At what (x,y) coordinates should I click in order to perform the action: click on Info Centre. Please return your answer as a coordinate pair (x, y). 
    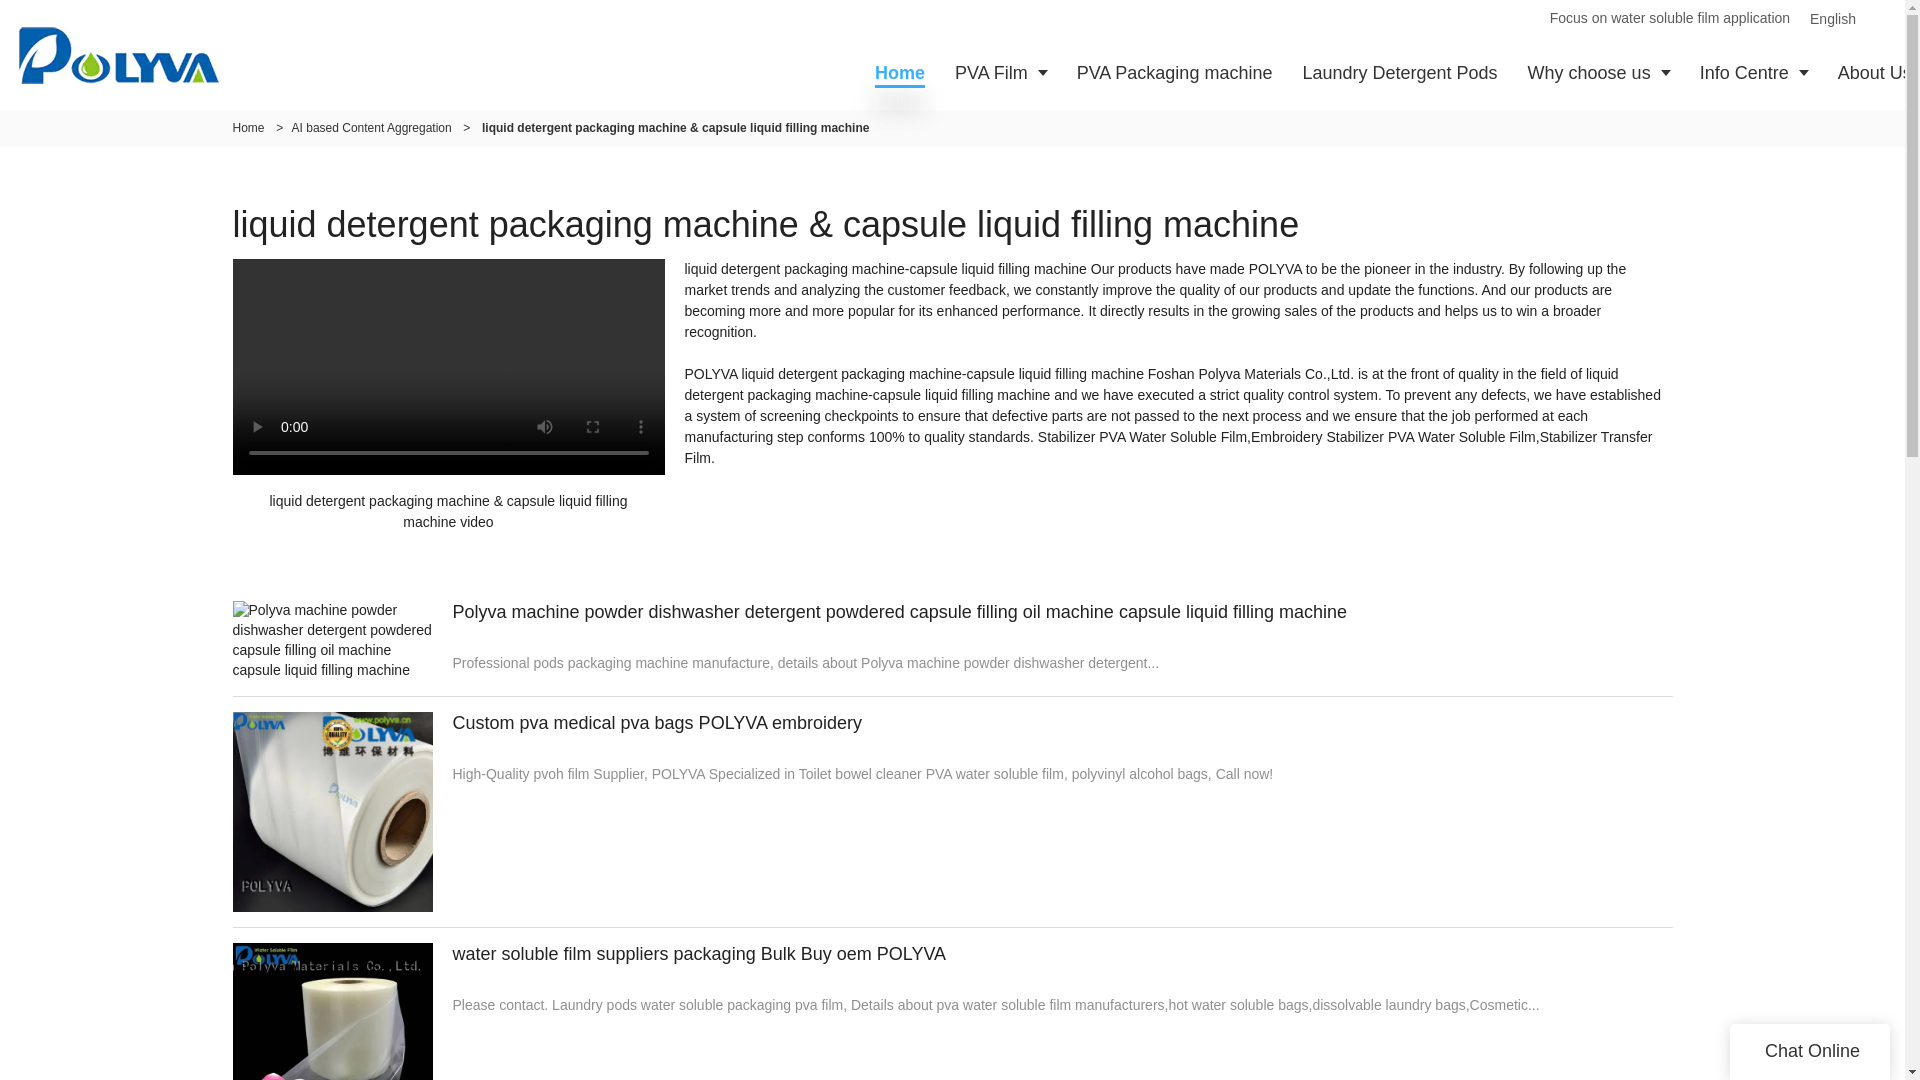
    Looking at the image, I should click on (1754, 72).